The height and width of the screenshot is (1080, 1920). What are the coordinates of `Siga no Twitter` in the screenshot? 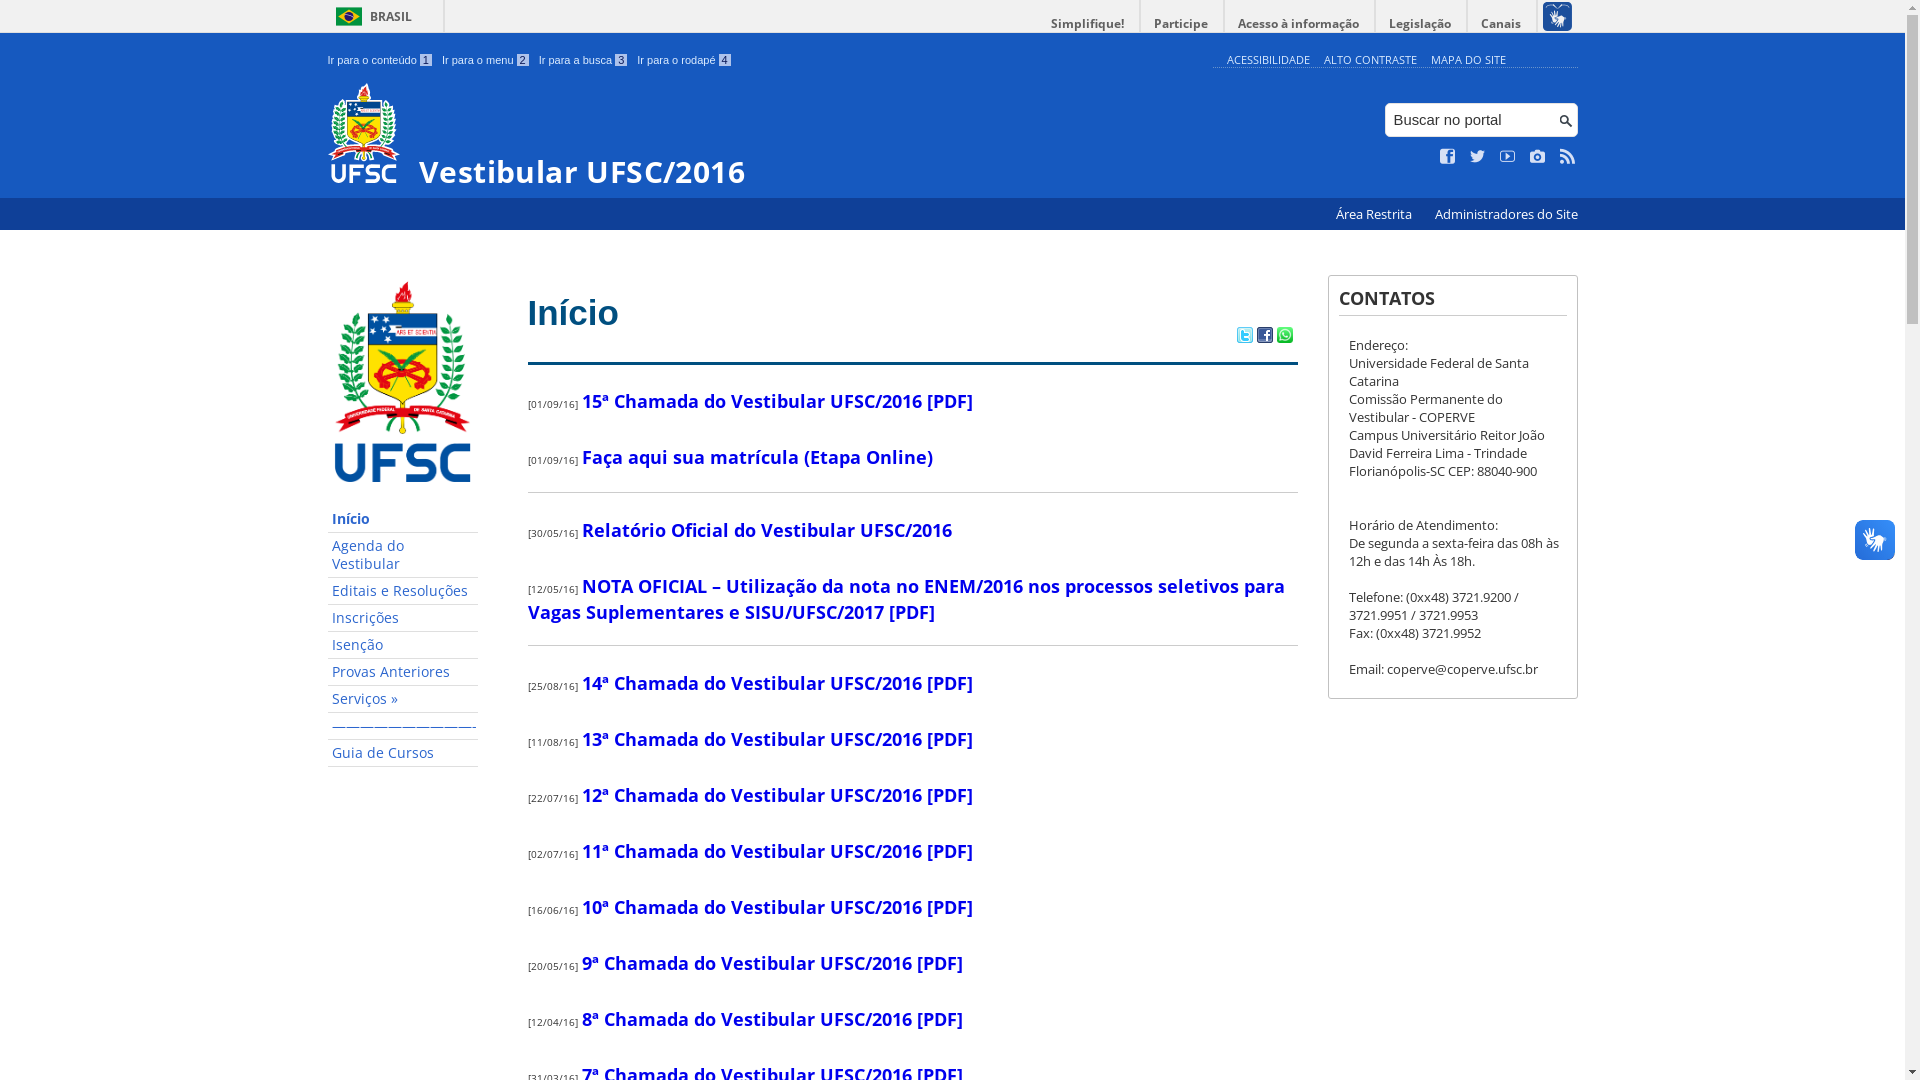 It's located at (1478, 157).